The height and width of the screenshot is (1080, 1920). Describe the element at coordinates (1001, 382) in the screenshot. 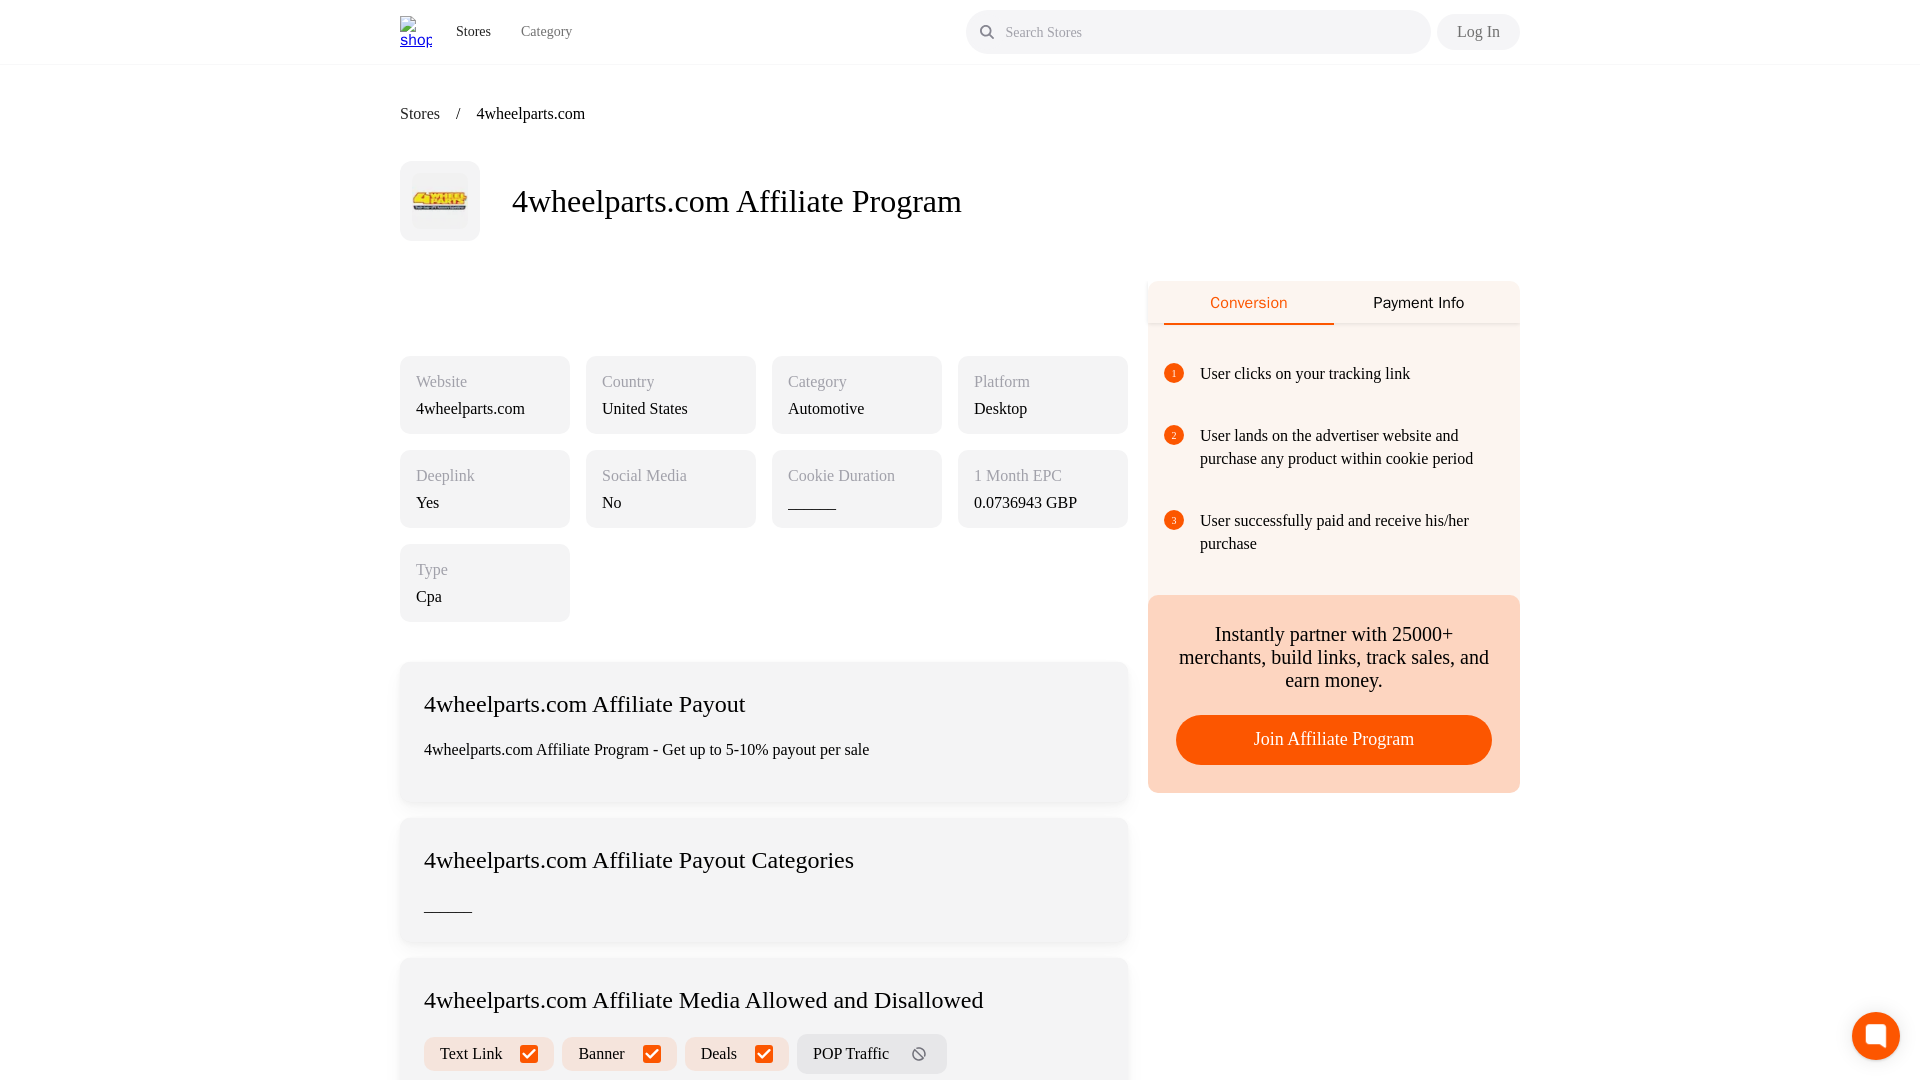

I see `Platform` at that location.